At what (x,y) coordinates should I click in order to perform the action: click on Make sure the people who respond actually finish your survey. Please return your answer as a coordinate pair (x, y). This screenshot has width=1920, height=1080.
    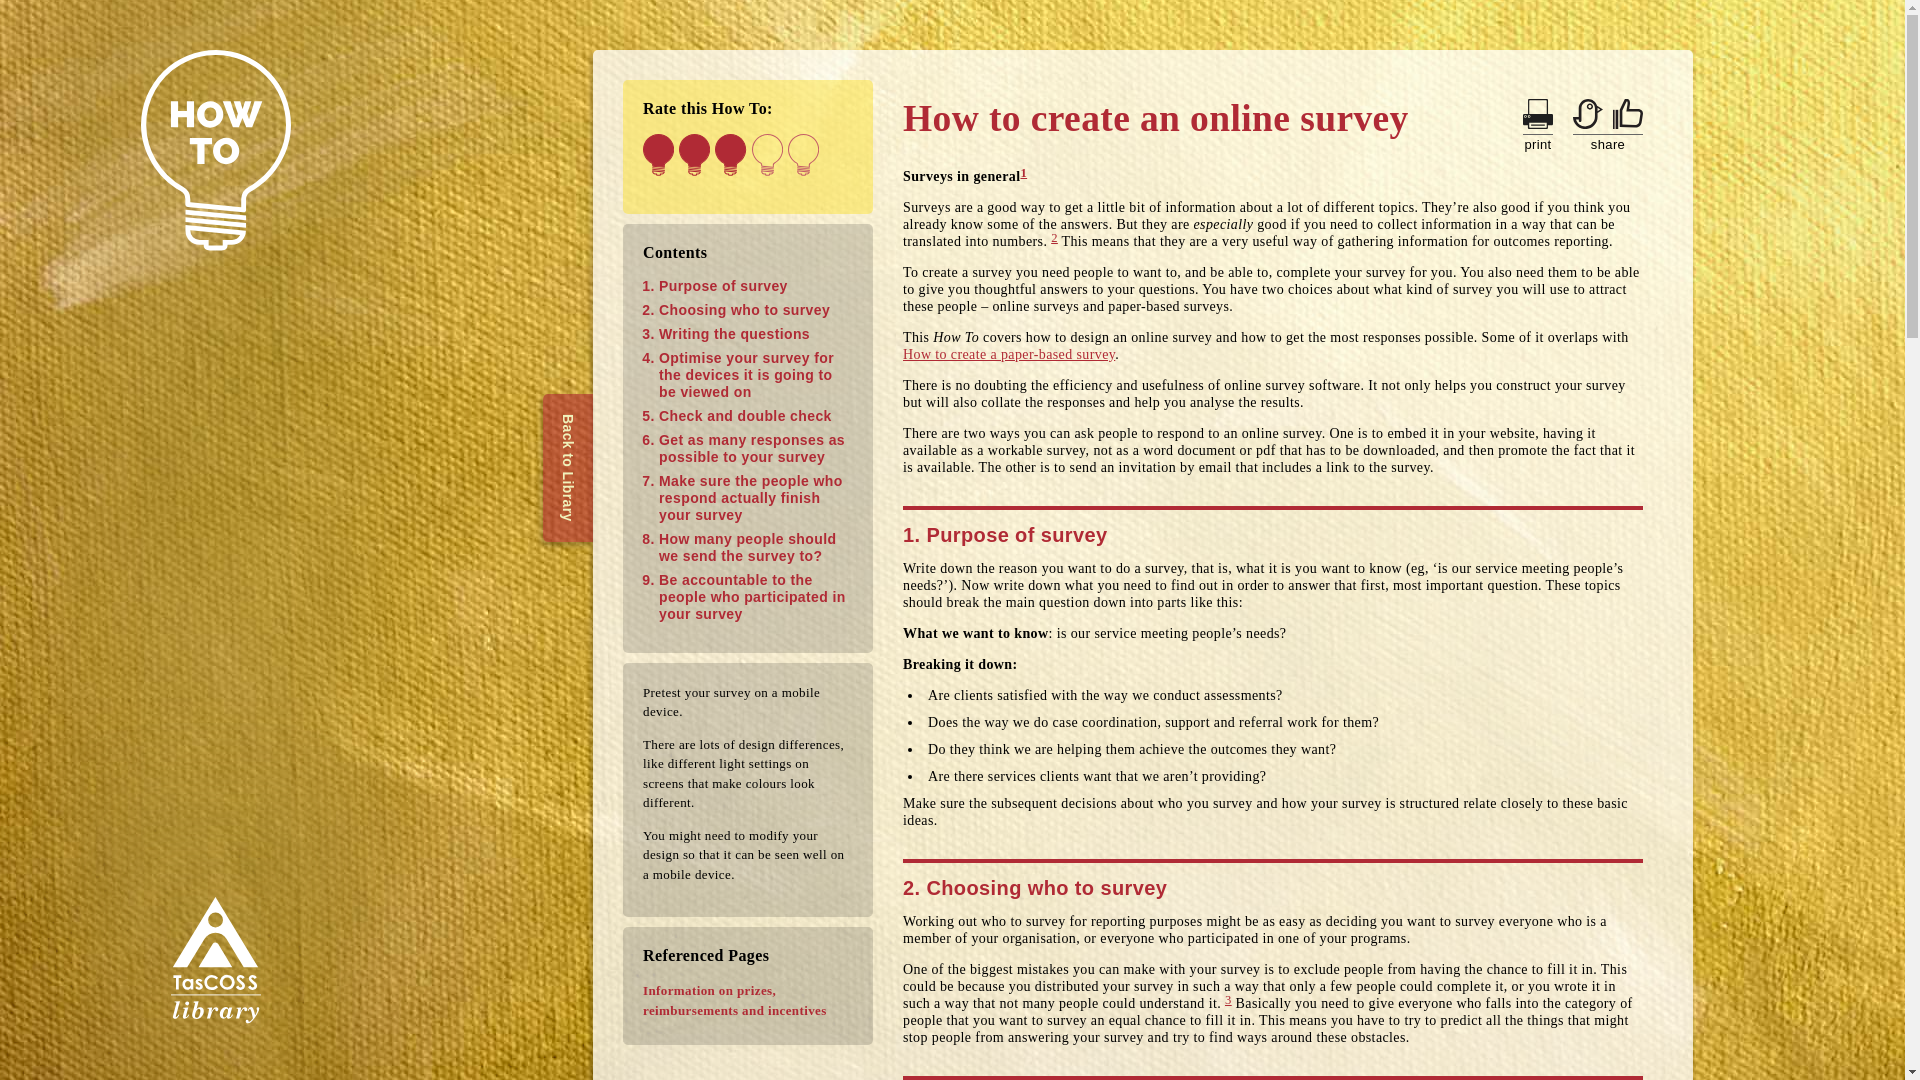
    Looking at the image, I should click on (750, 498).